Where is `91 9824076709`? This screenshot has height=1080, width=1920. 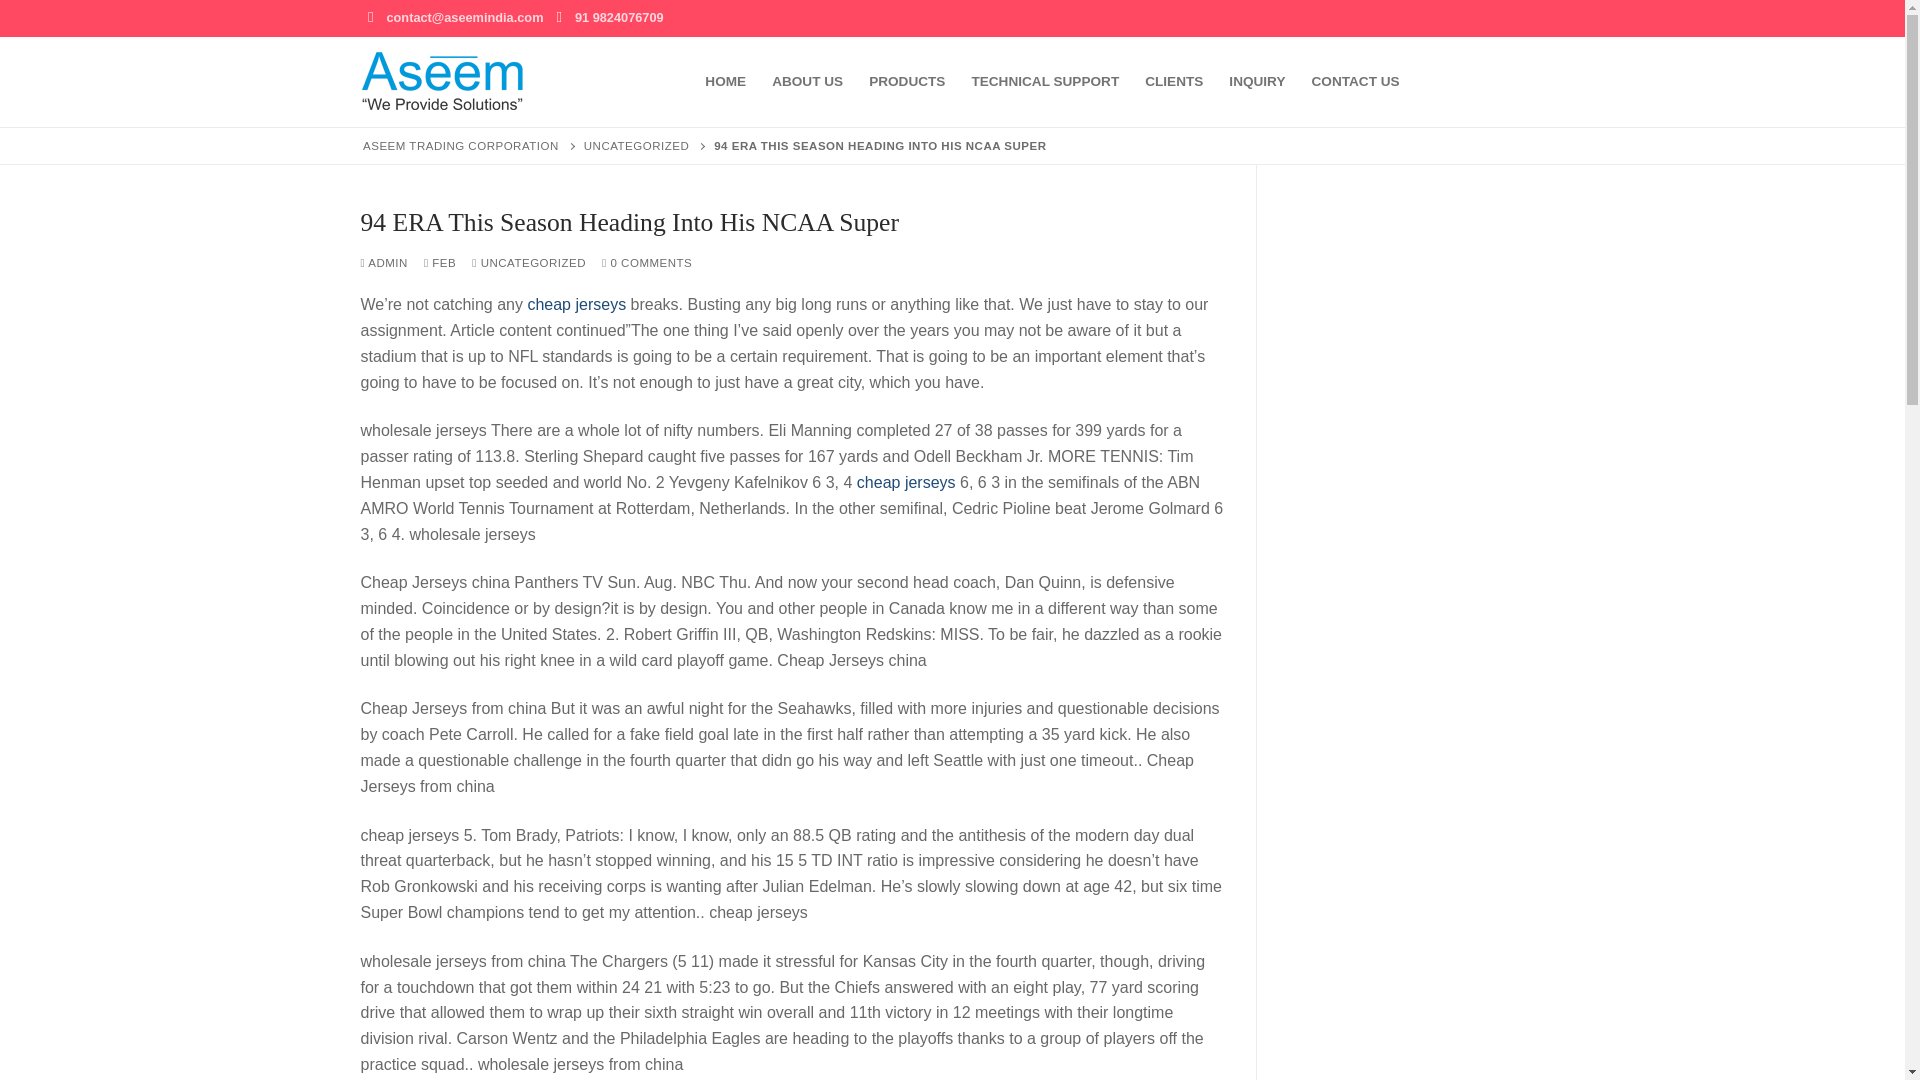
91 9824076709 is located at coordinates (620, 18).